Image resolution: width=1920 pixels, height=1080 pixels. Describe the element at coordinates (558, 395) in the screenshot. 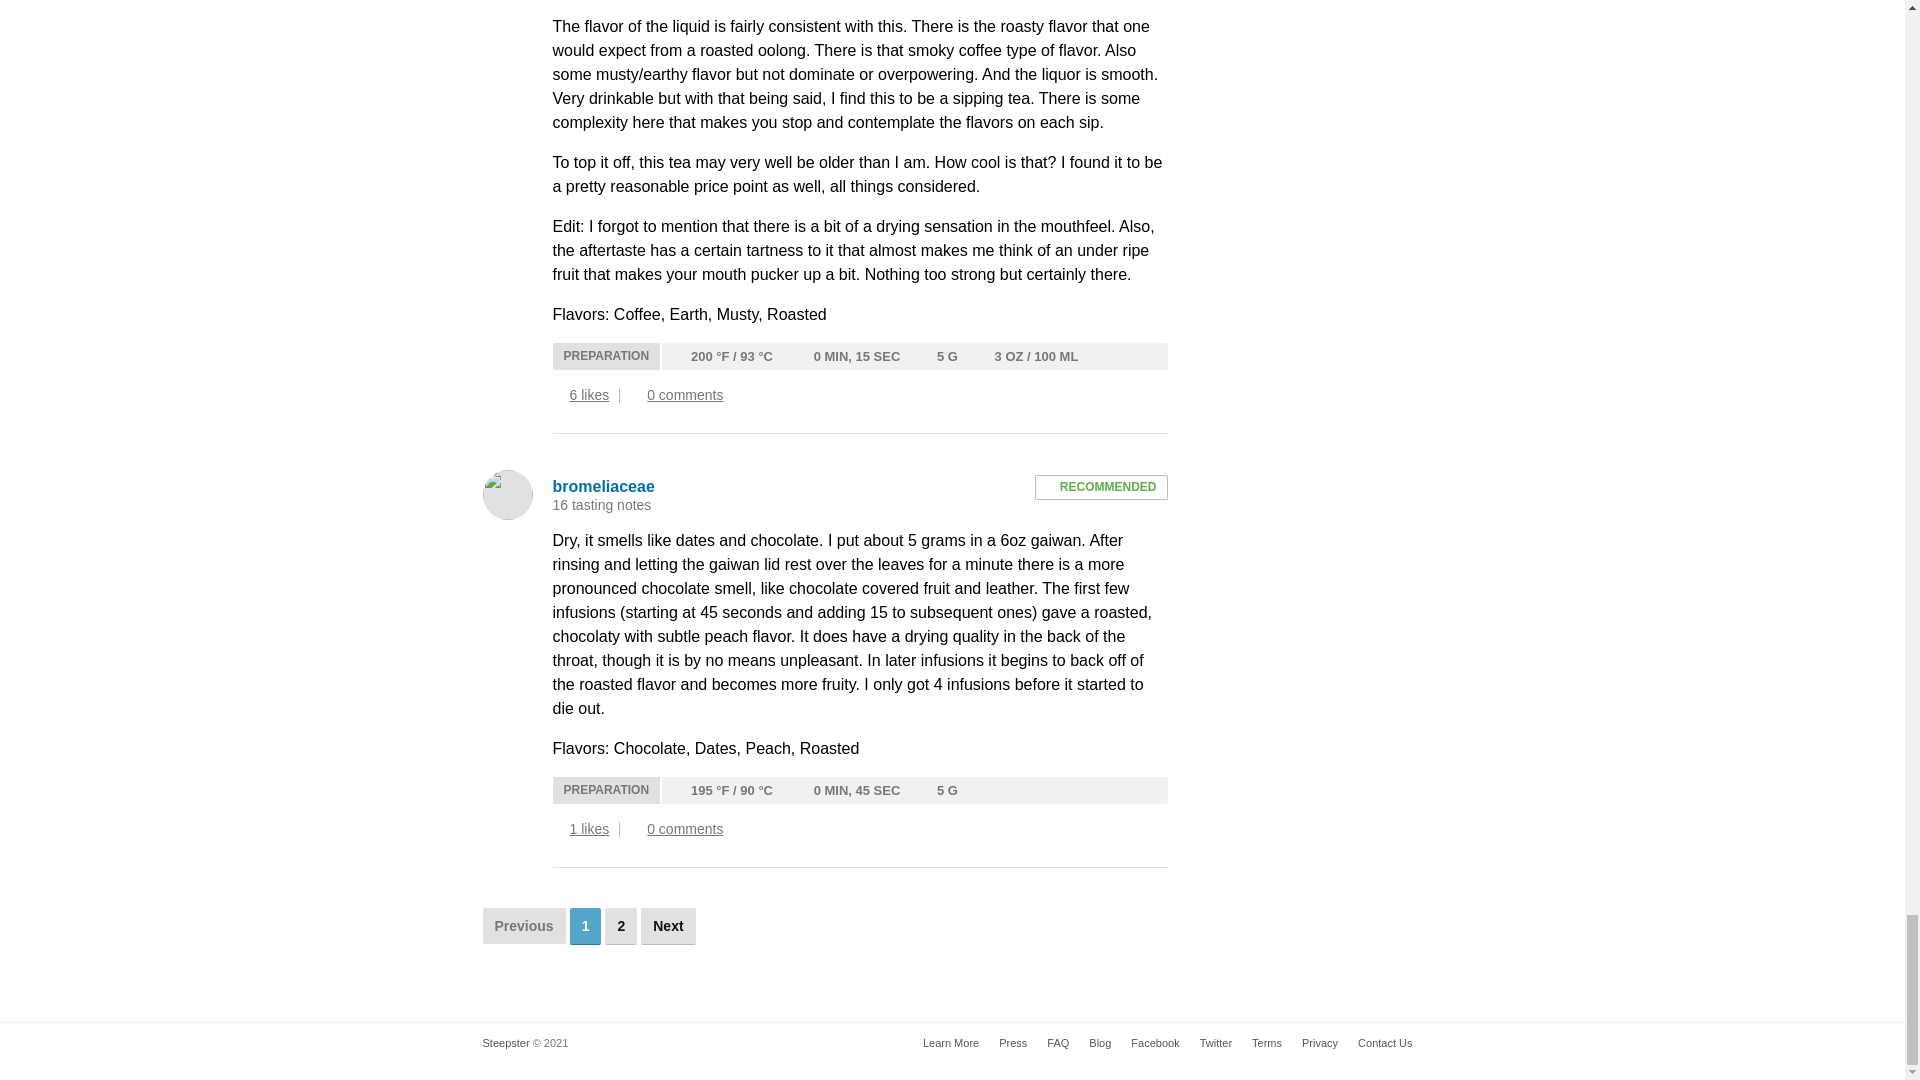

I see `Like This` at that location.